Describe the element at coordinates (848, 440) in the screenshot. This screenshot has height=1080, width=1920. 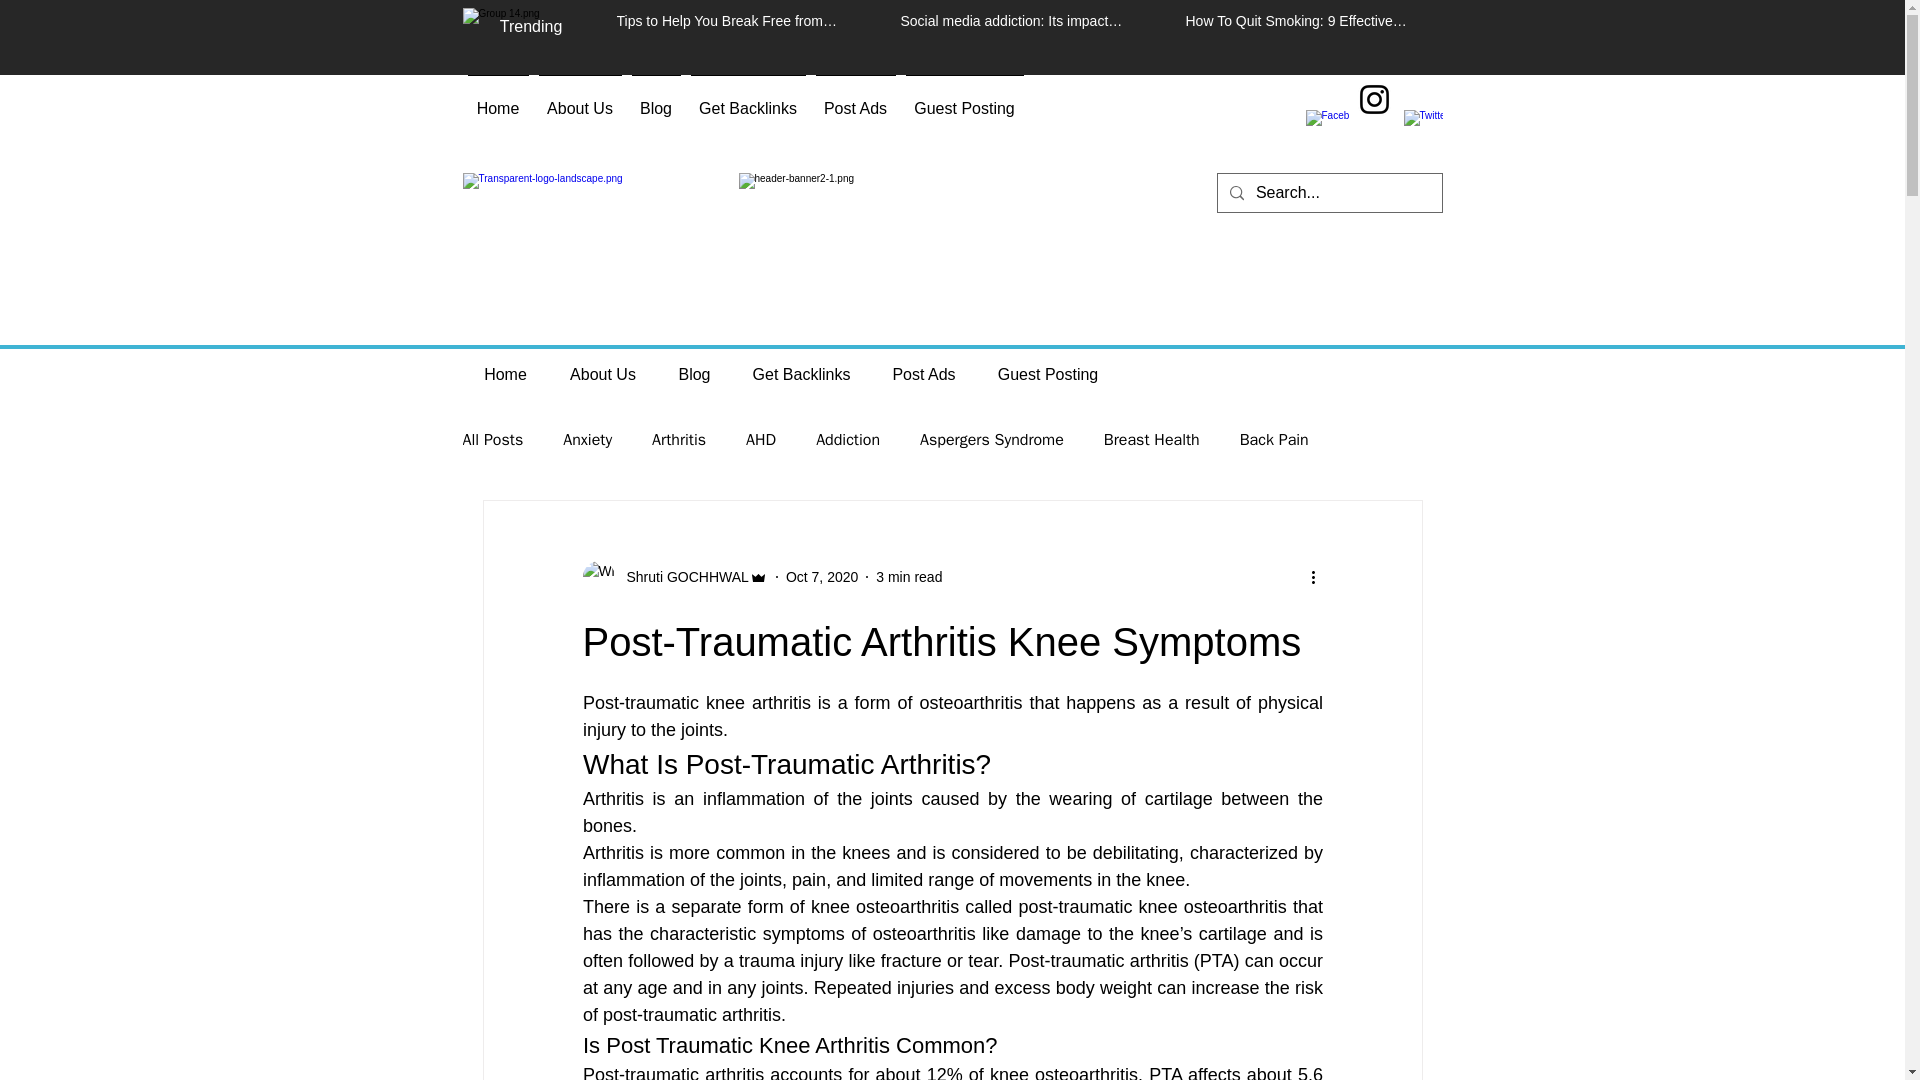
I see `Addiction` at that location.